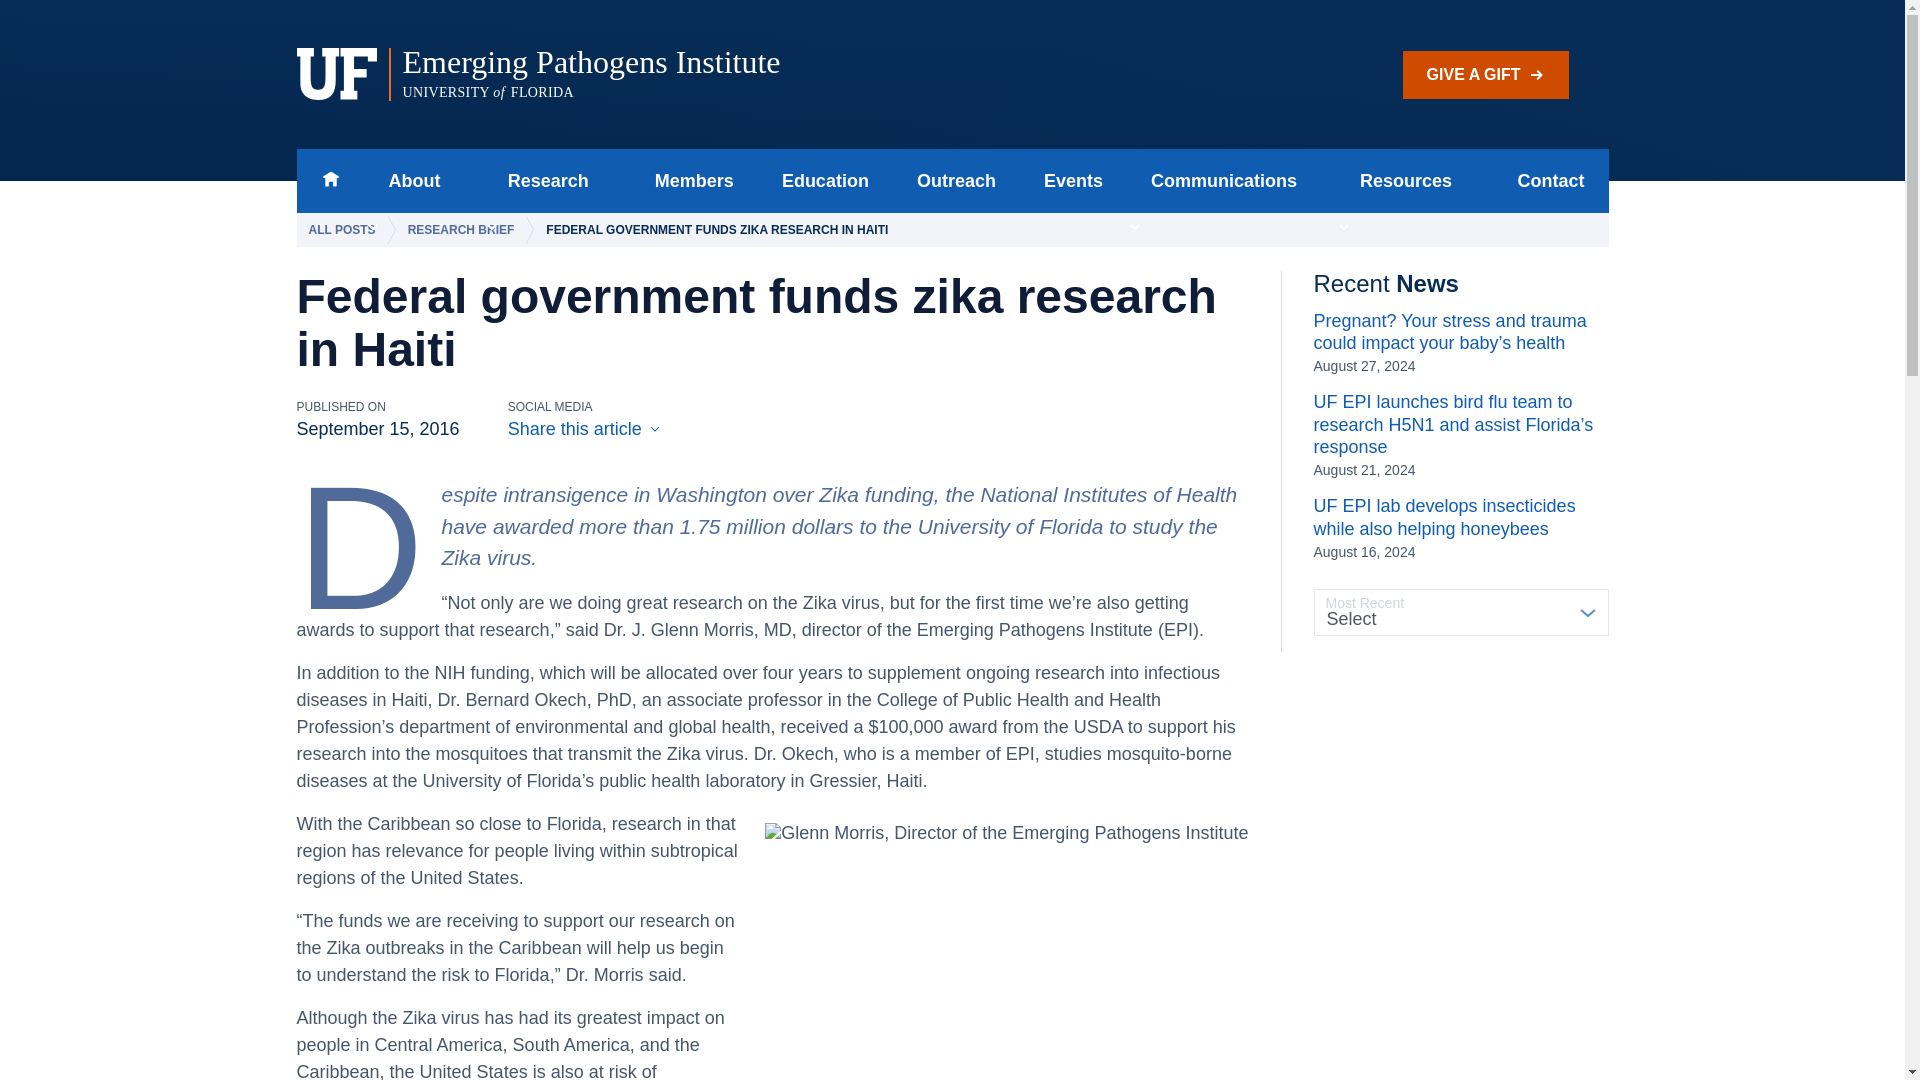 This screenshot has height=1080, width=1920. What do you see at coordinates (345, 230) in the screenshot?
I see `ALL POSTS` at bounding box center [345, 230].